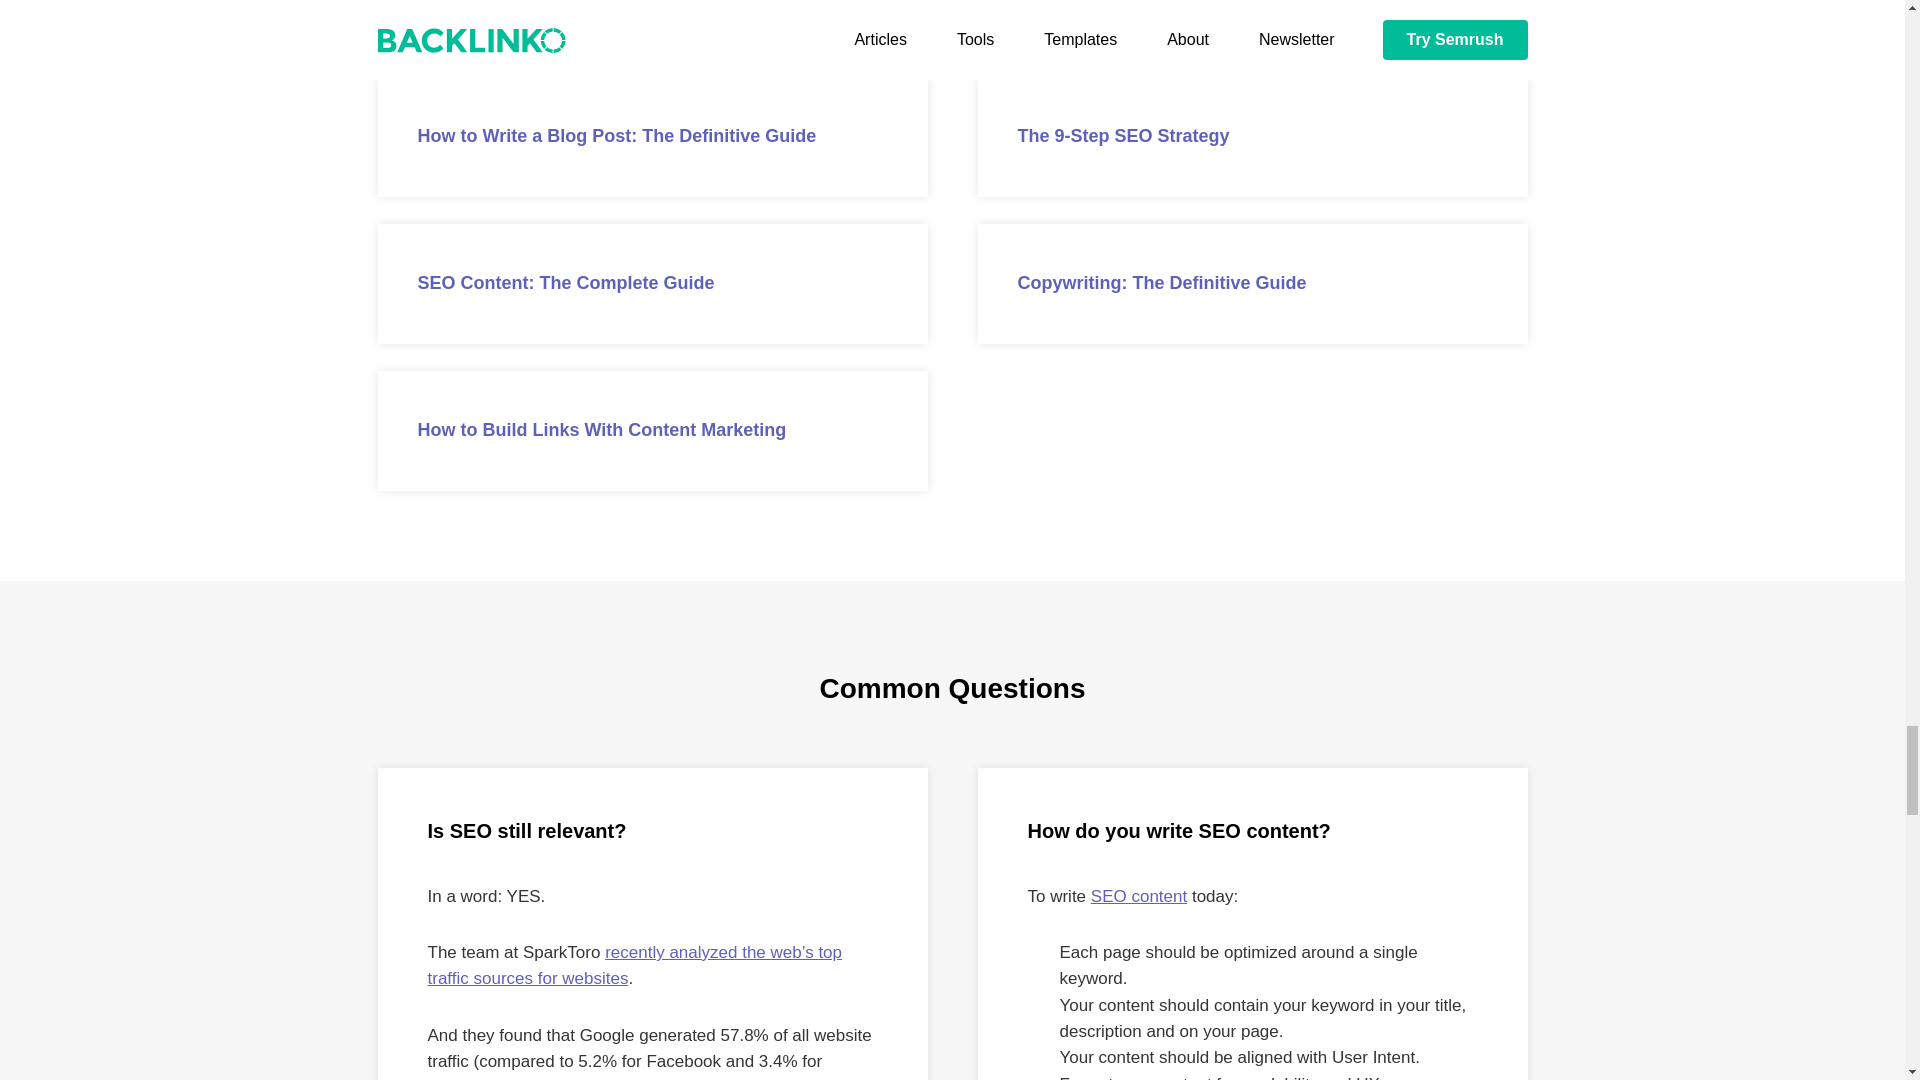  I want to click on How to Write a Blog Post: The Definitive Guide, so click(652, 136).